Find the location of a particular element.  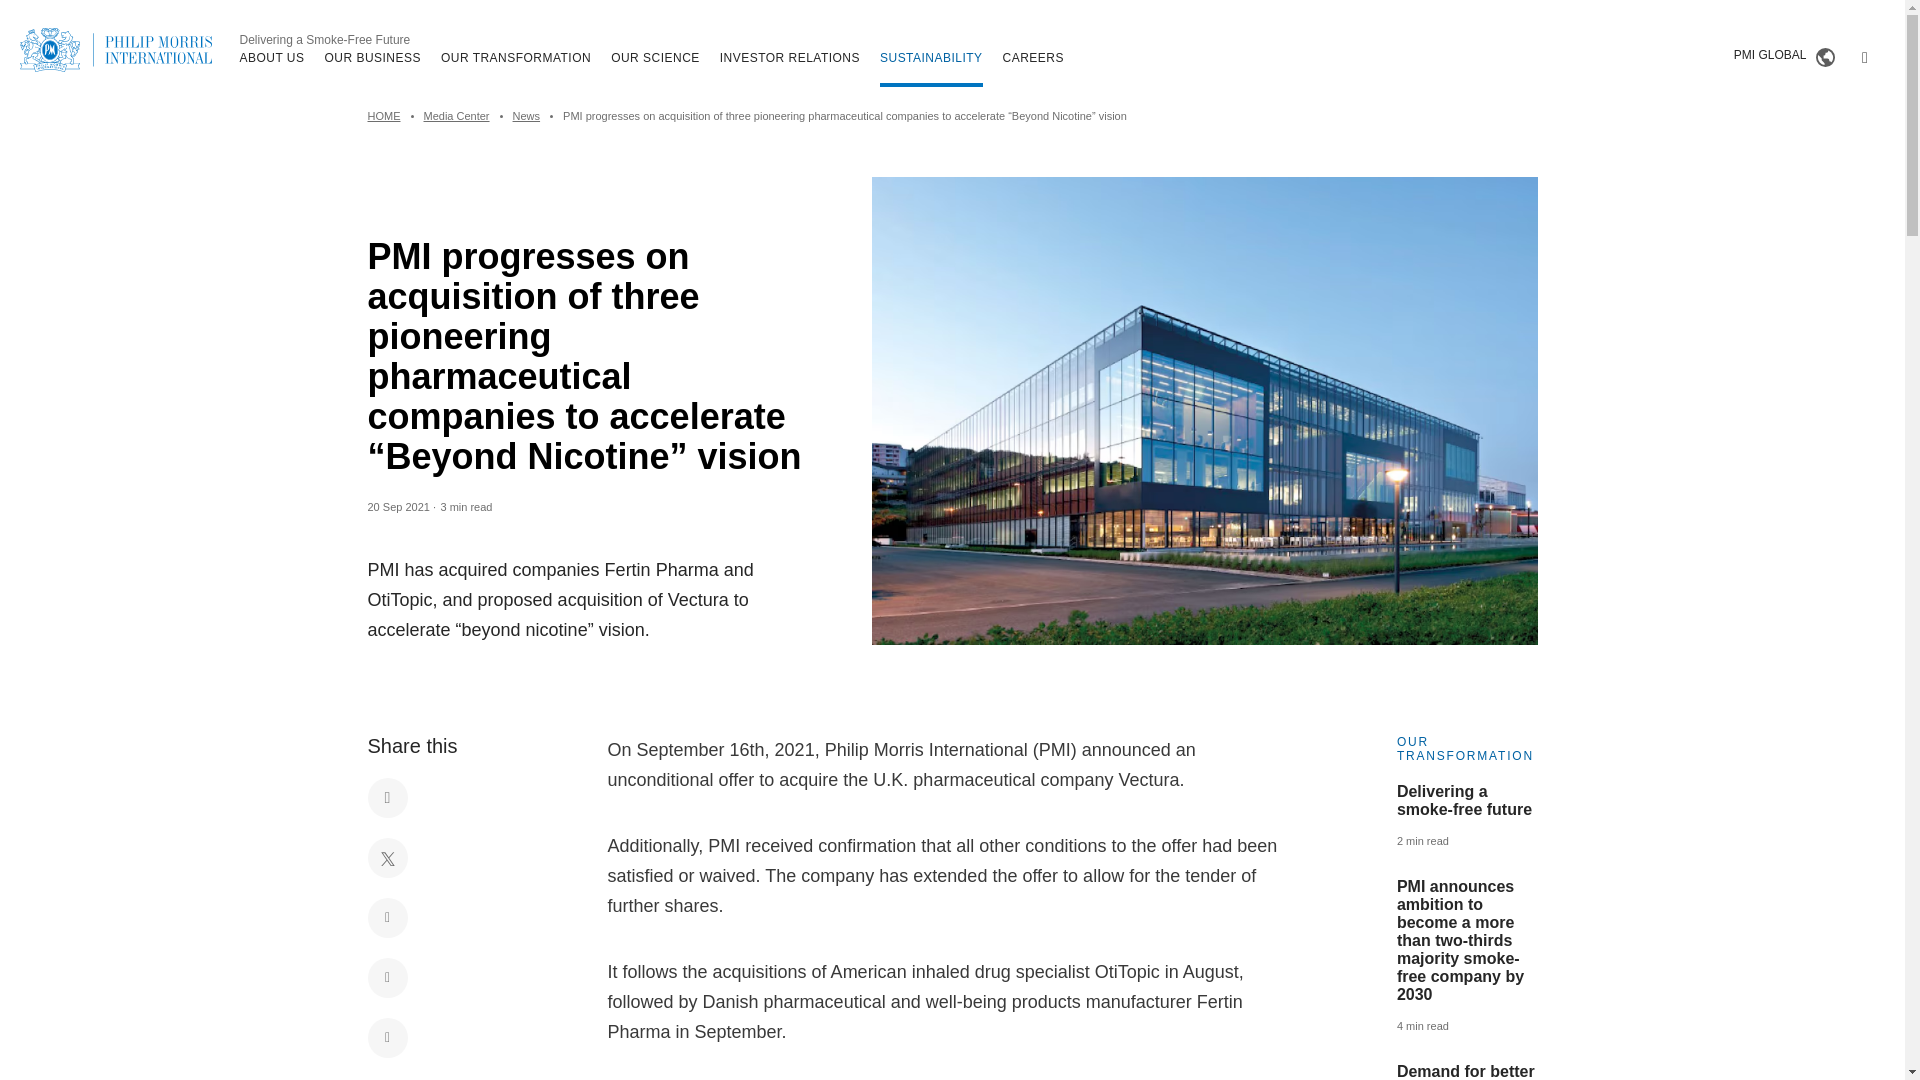

ABOUT US is located at coordinates (272, 57).